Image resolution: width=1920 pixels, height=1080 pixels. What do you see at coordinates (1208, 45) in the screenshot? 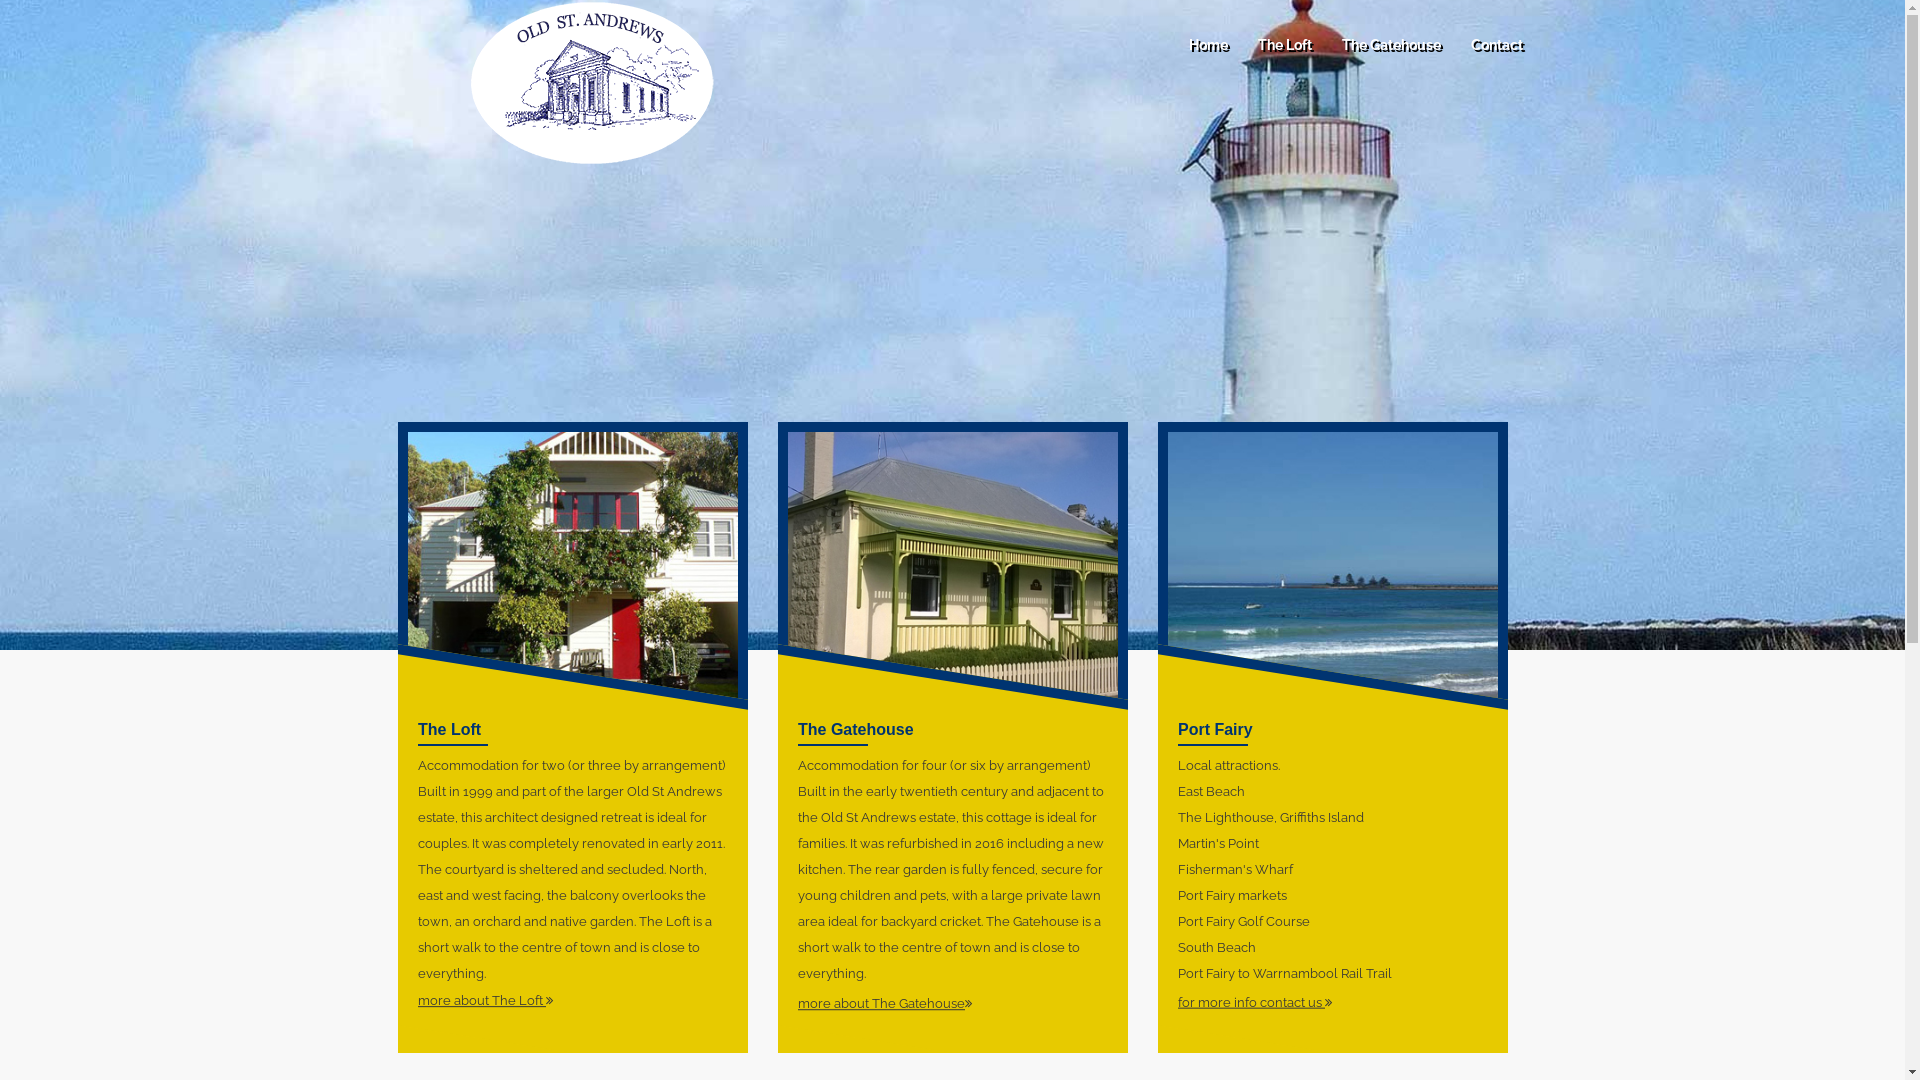
I see `Home` at bounding box center [1208, 45].